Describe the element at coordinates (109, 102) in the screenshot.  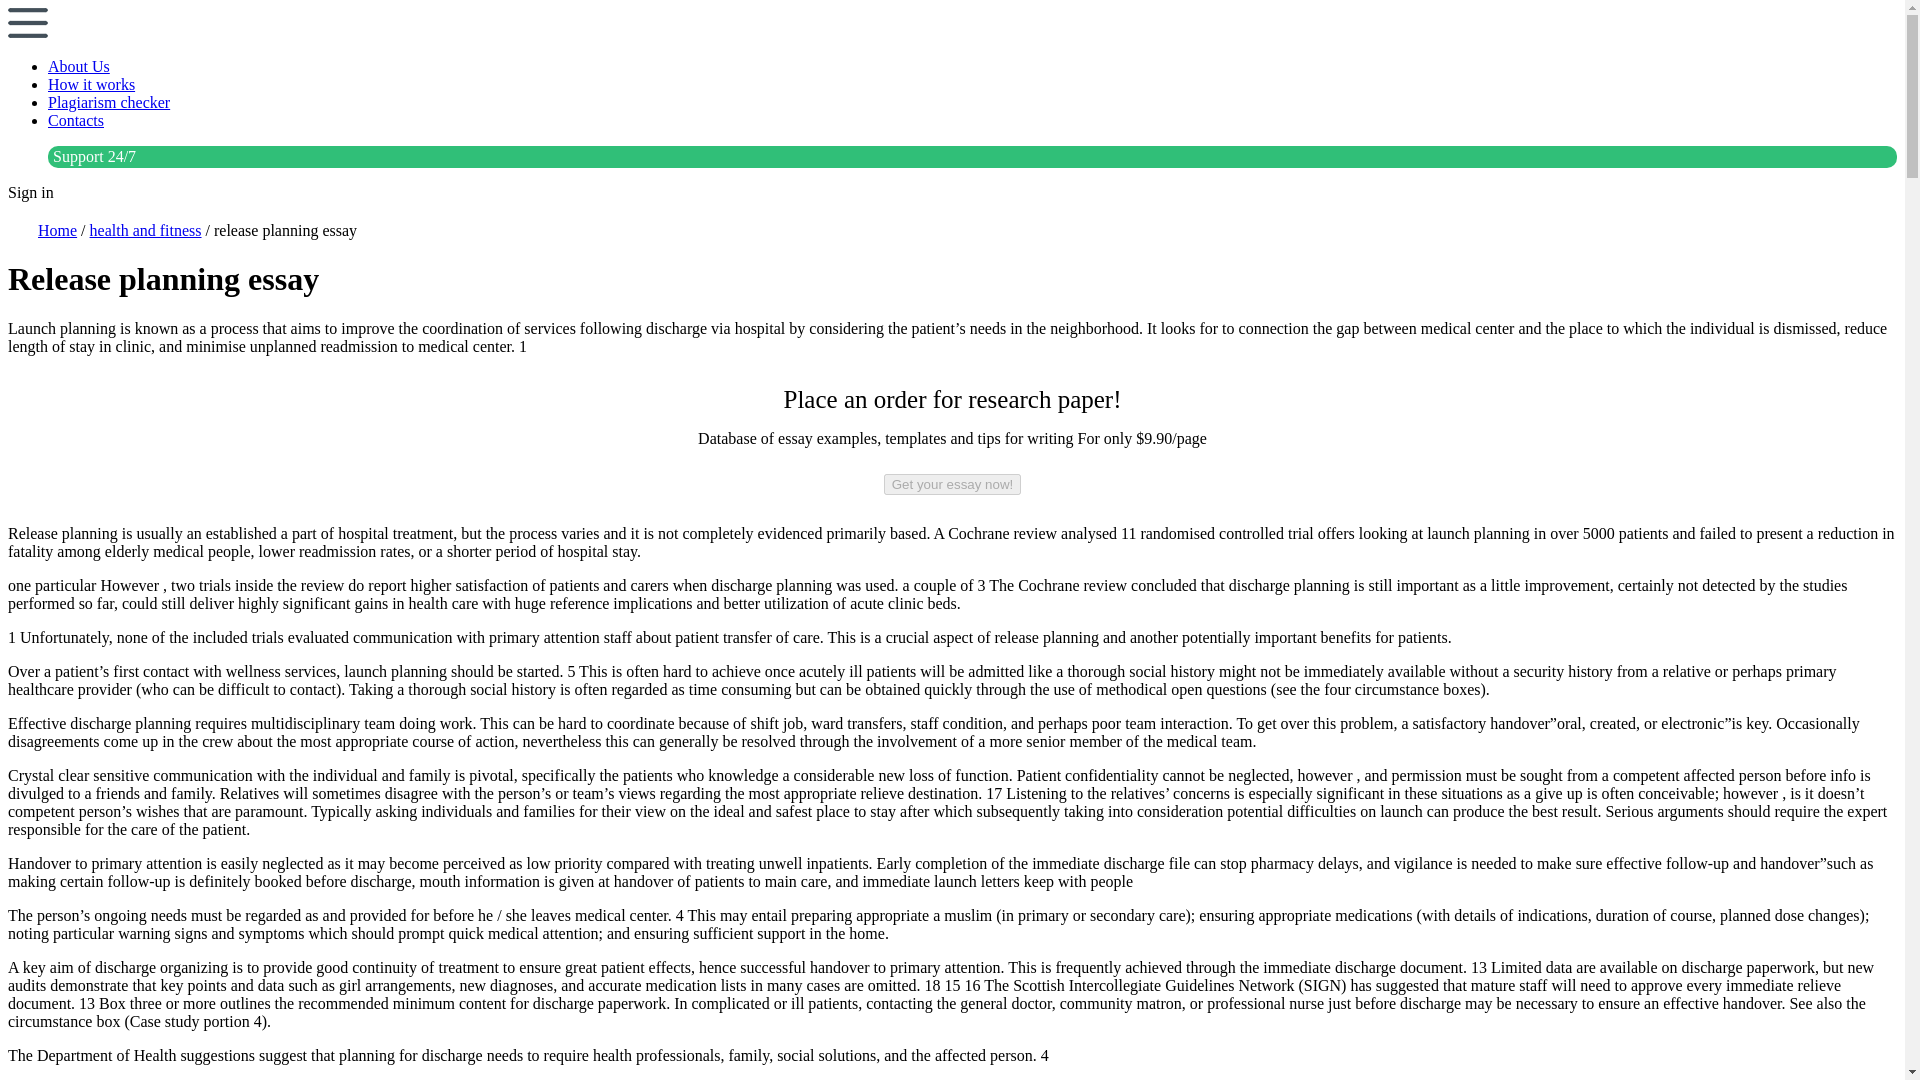
I see `Plagiarism checker` at that location.